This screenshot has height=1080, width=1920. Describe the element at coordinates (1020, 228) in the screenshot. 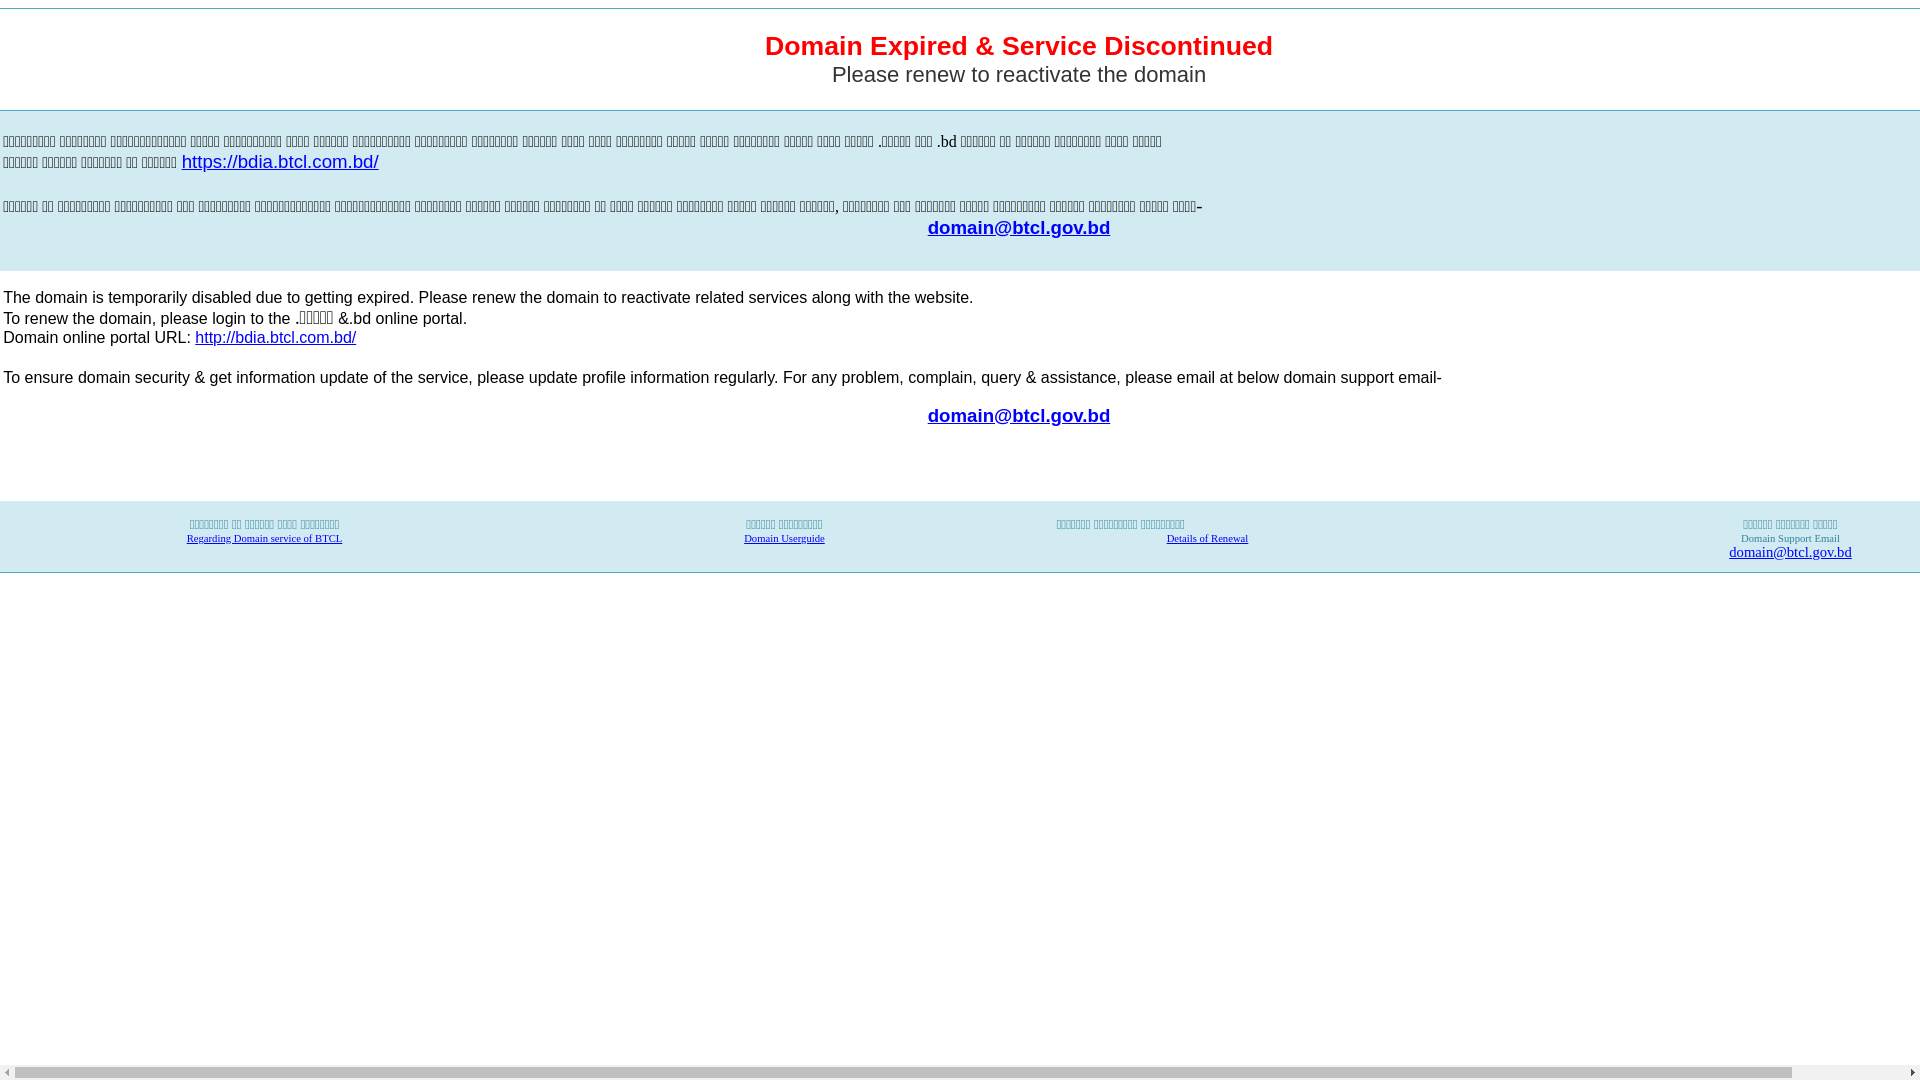

I see `domain@btcl.gov.bd` at that location.